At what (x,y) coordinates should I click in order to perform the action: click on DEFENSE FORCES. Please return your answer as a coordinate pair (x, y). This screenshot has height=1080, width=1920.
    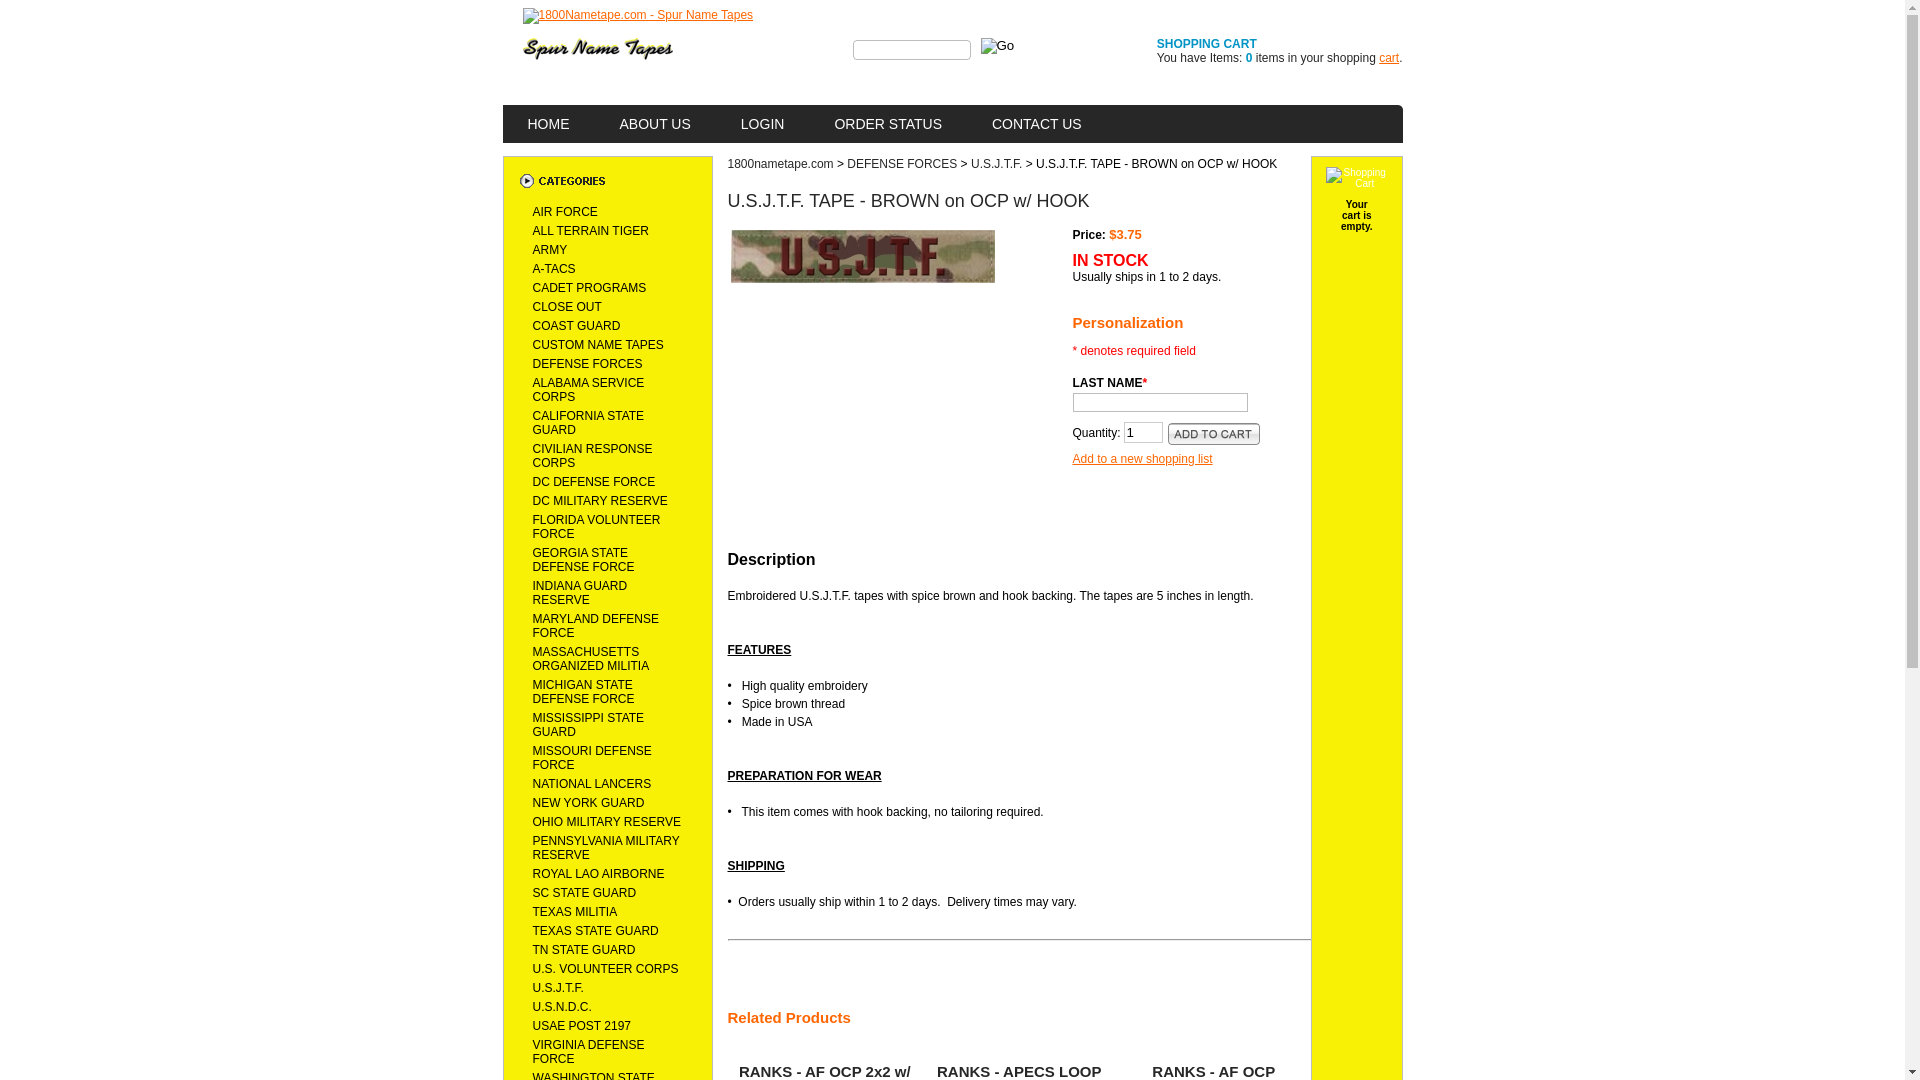
    Looking at the image, I should click on (587, 364).